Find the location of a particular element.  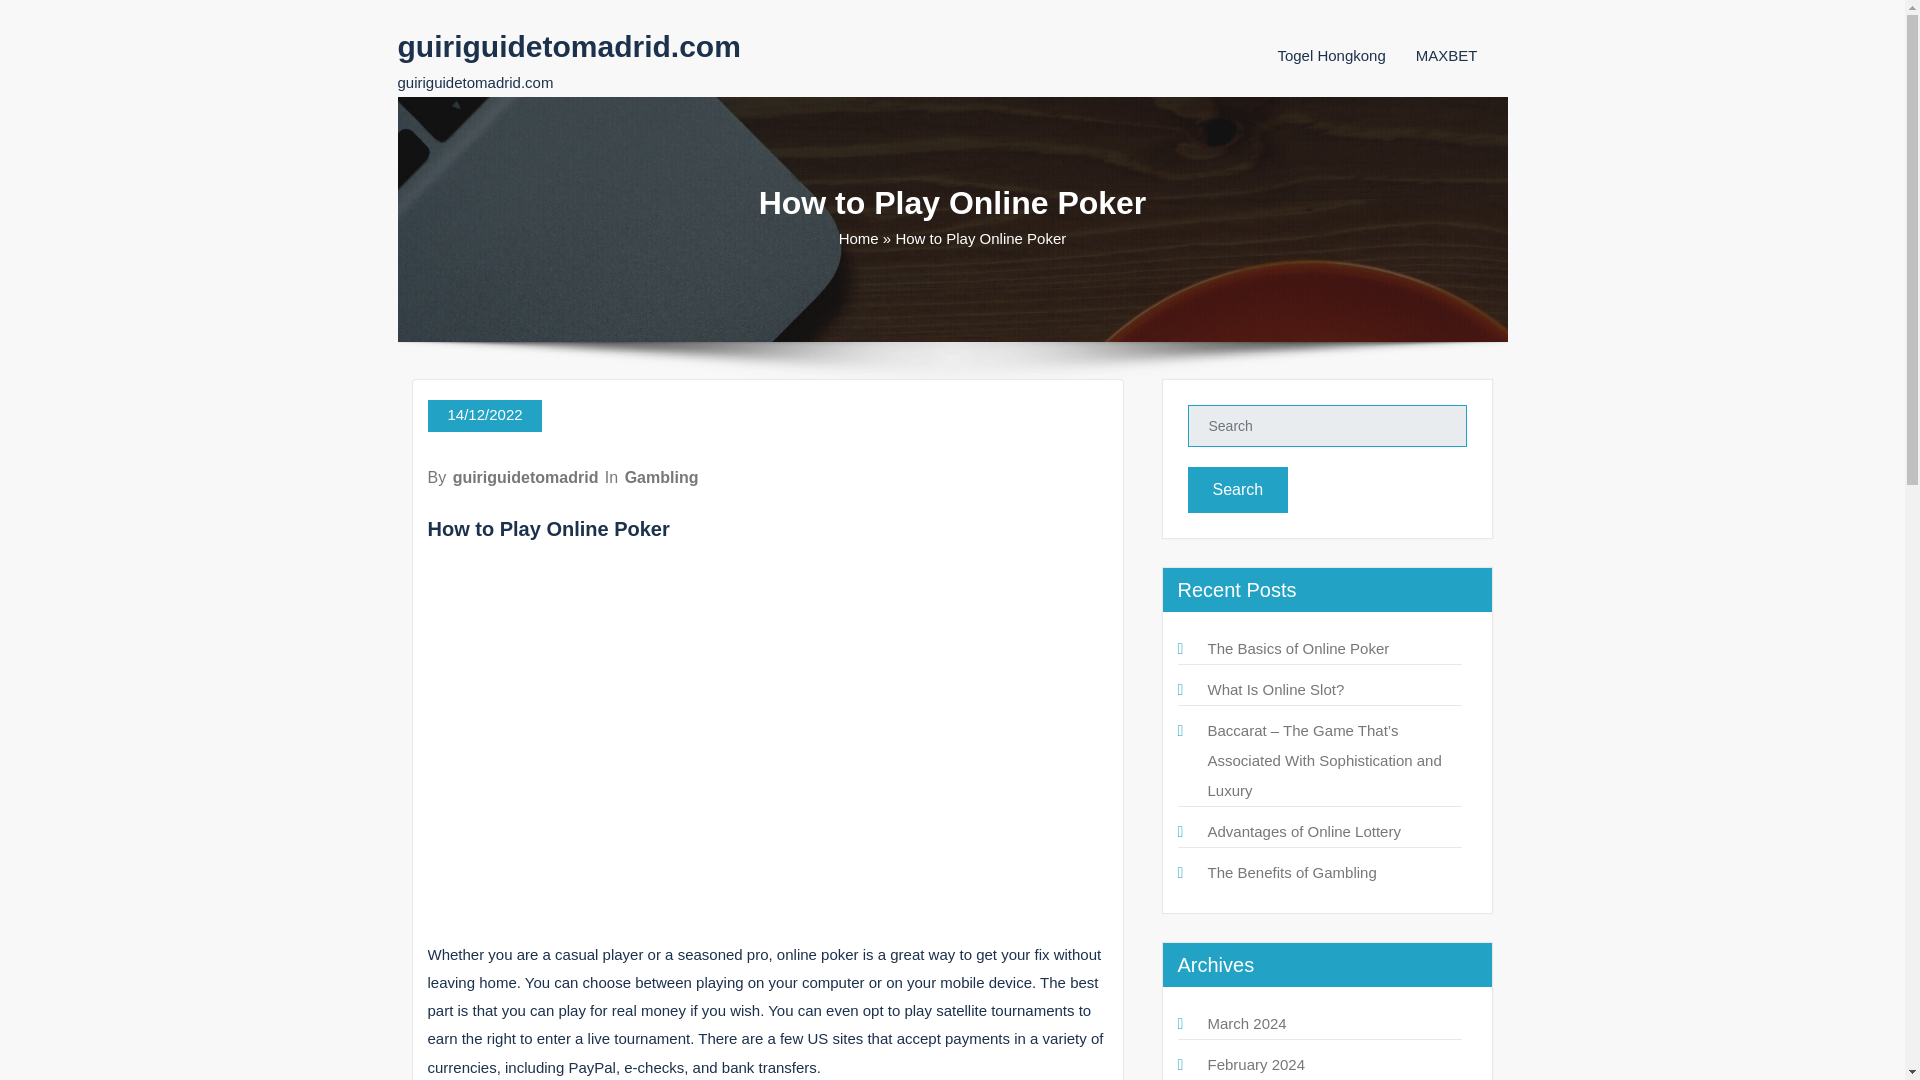

Togel Hongkong is located at coordinates (1330, 55).